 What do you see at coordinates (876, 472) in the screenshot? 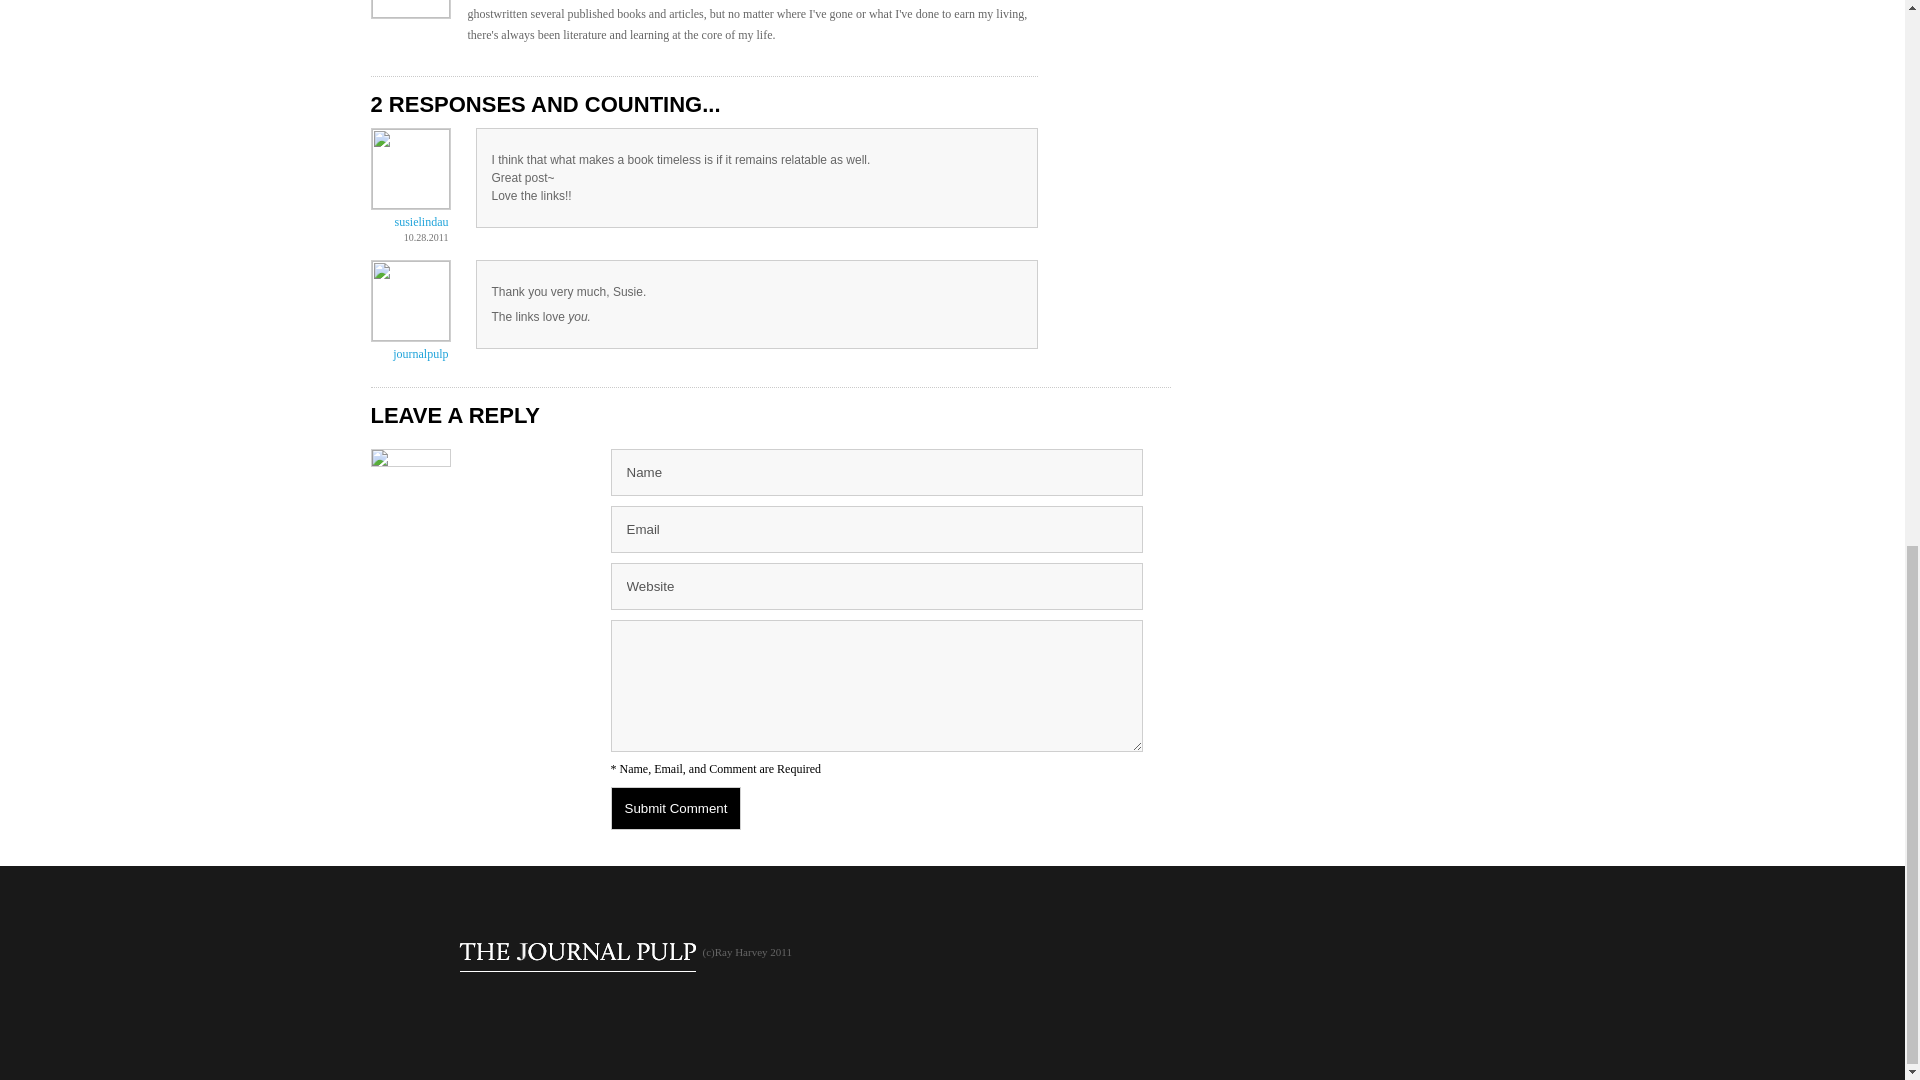
I see `Name` at bounding box center [876, 472].